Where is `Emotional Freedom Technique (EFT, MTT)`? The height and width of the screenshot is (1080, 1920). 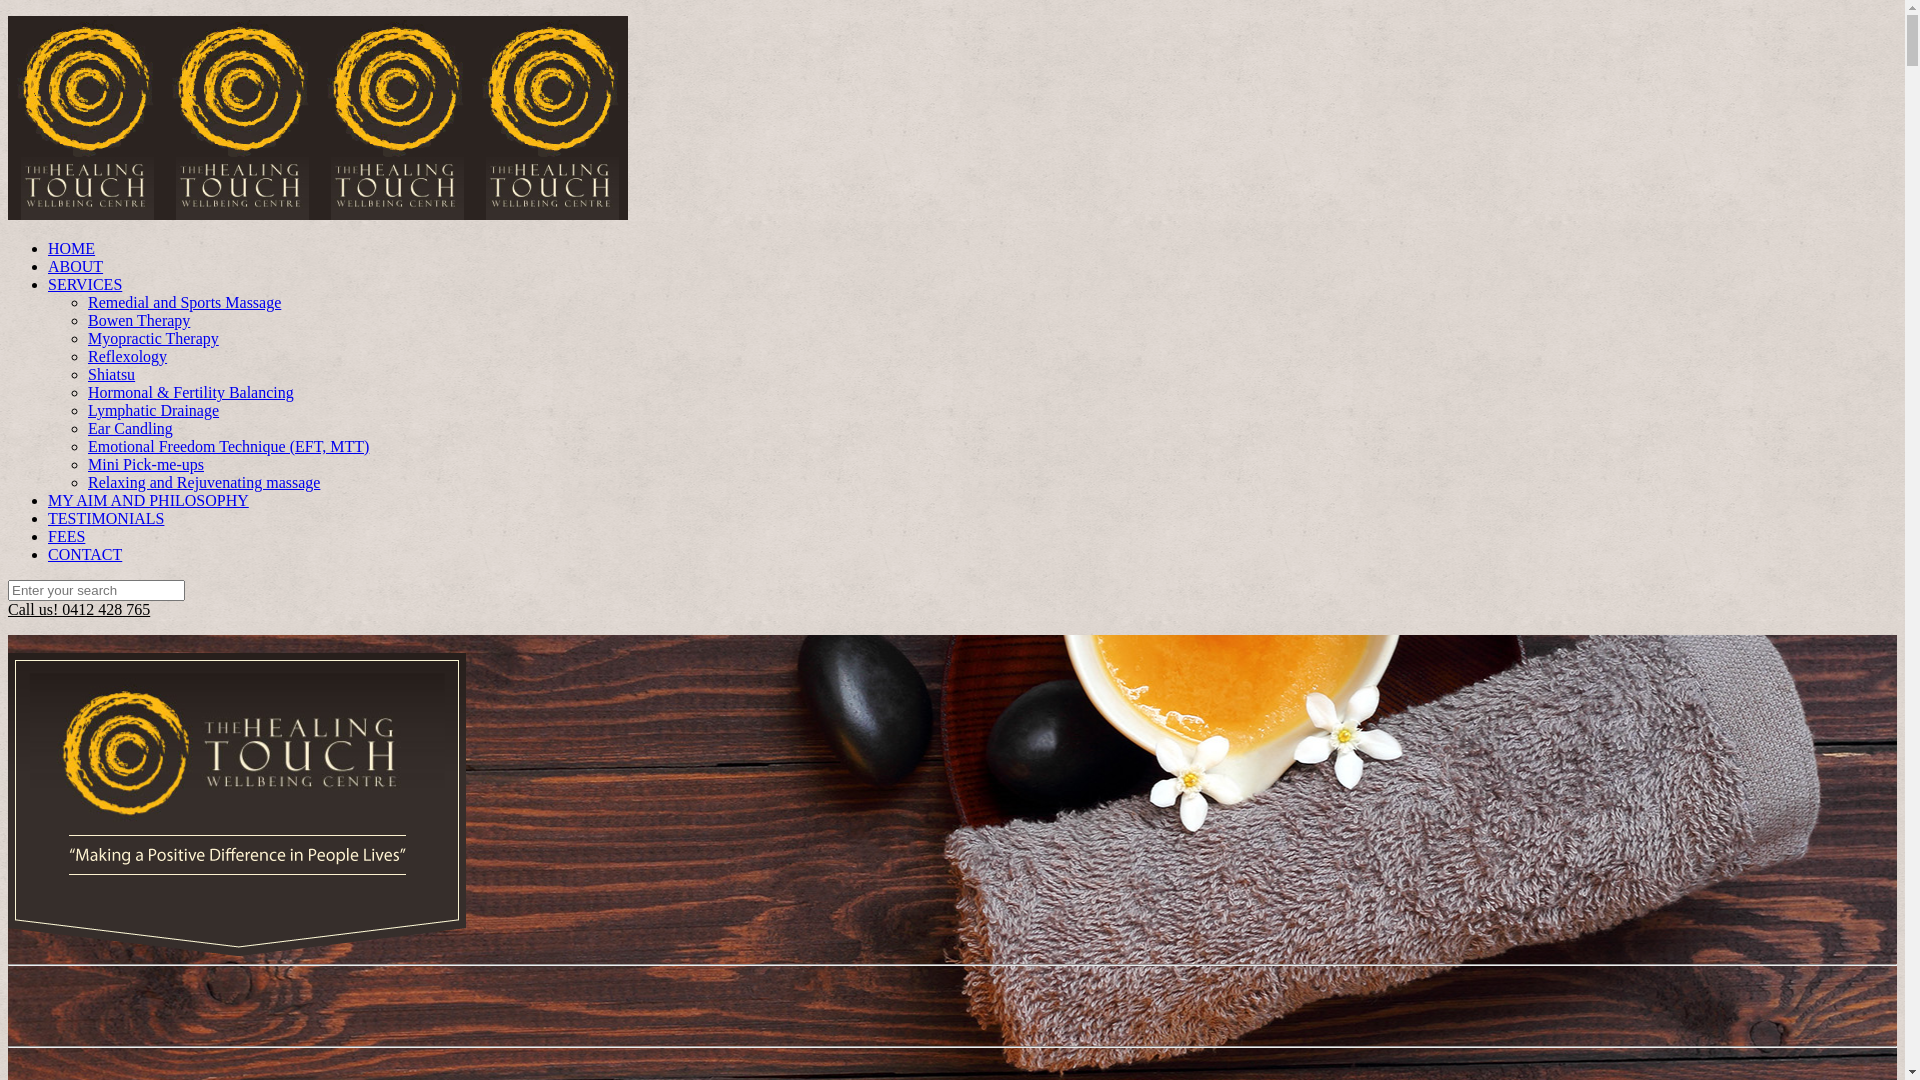
Emotional Freedom Technique (EFT, MTT) is located at coordinates (228, 446).